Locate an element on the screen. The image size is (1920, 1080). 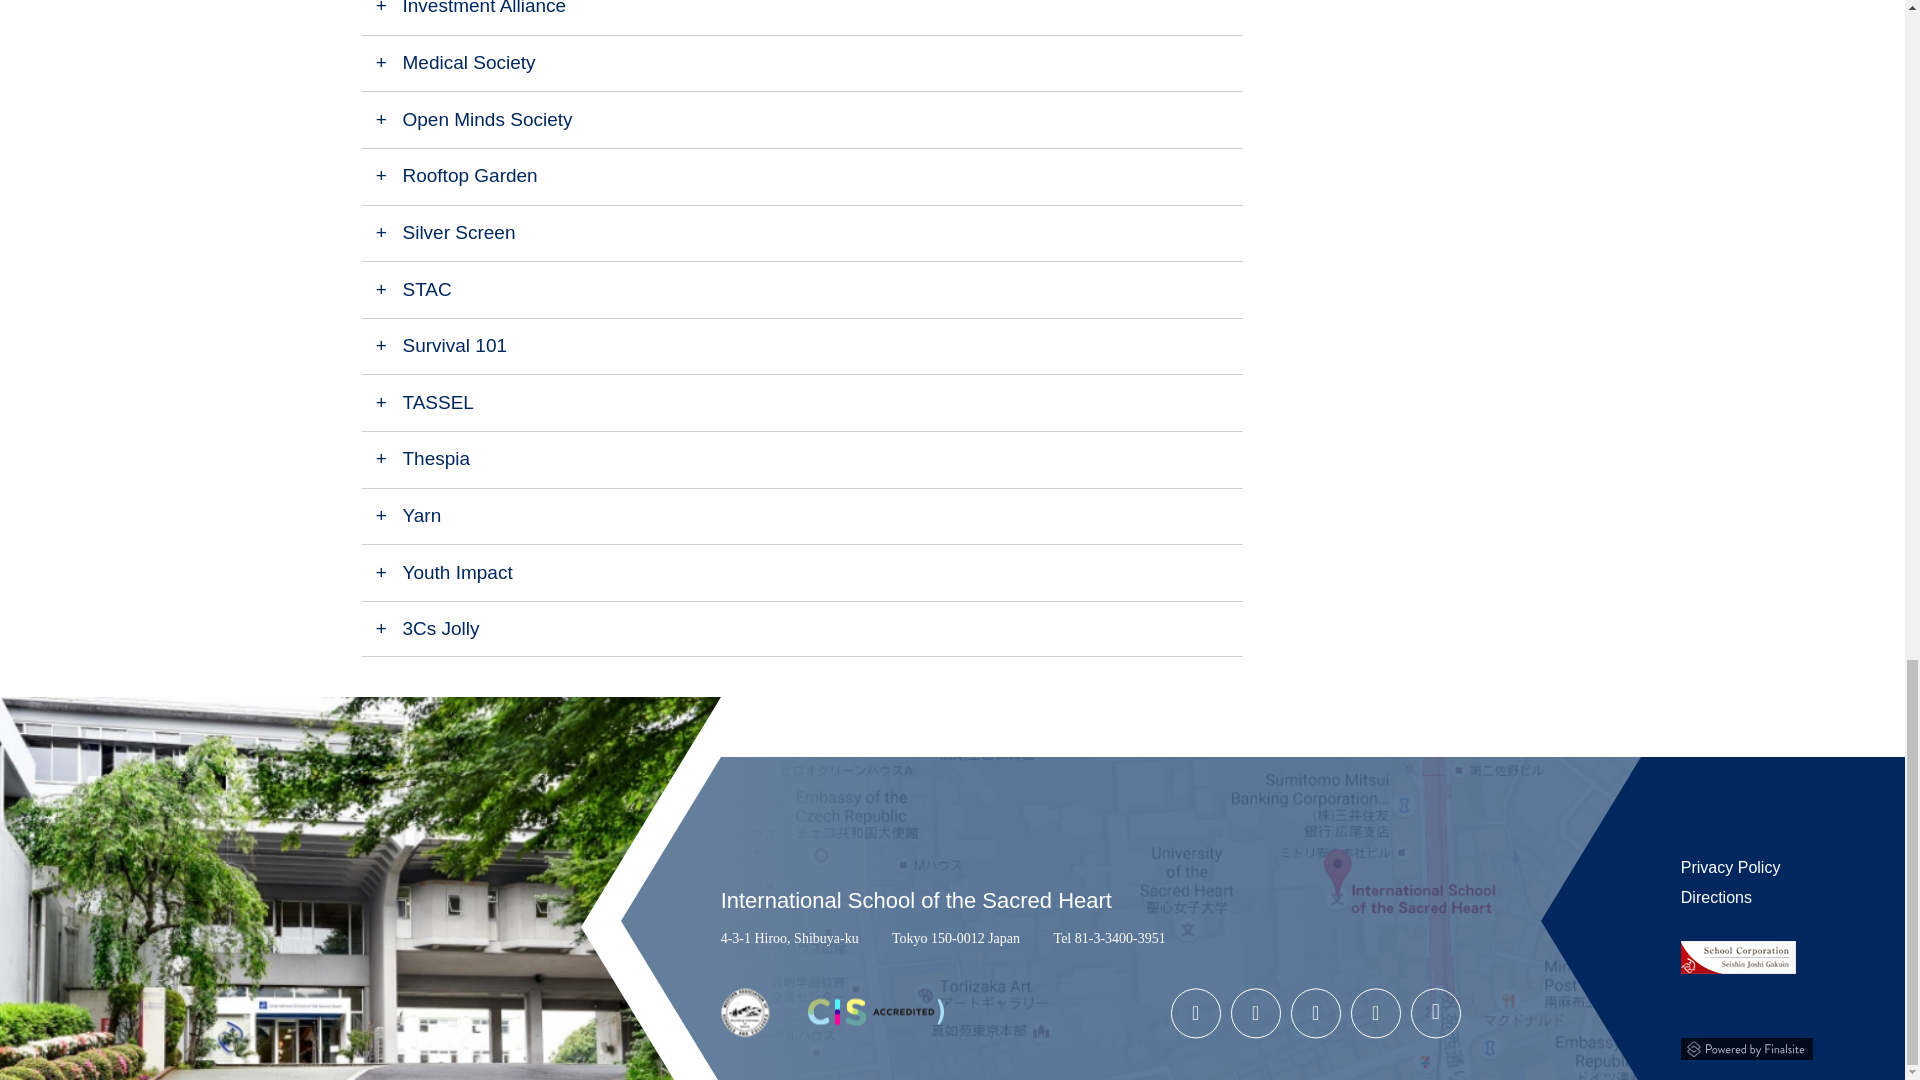
CIS LINK is located at coordinates (876, 1022).